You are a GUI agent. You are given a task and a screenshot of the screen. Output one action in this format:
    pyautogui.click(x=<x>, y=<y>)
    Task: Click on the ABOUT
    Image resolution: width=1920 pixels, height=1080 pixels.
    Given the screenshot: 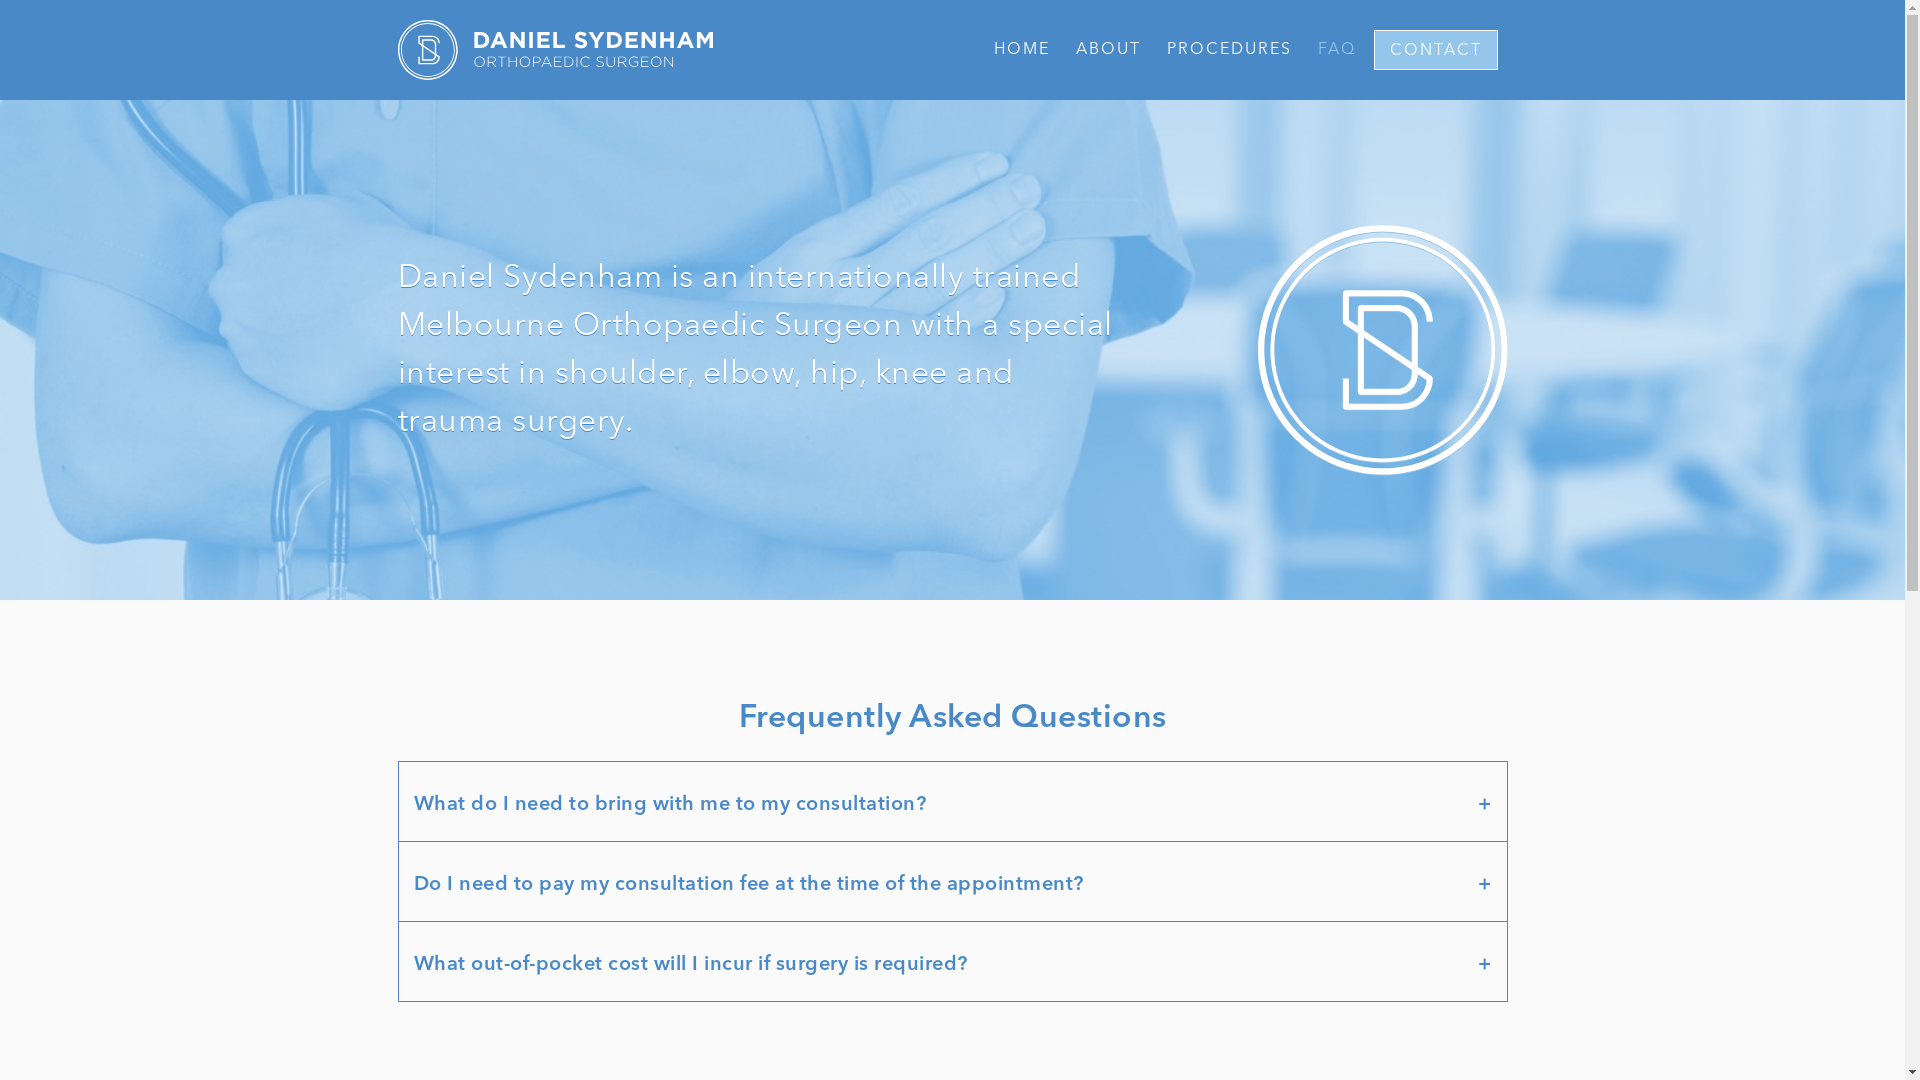 What is the action you would take?
    pyautogui.click(x=1108, y=50)
    